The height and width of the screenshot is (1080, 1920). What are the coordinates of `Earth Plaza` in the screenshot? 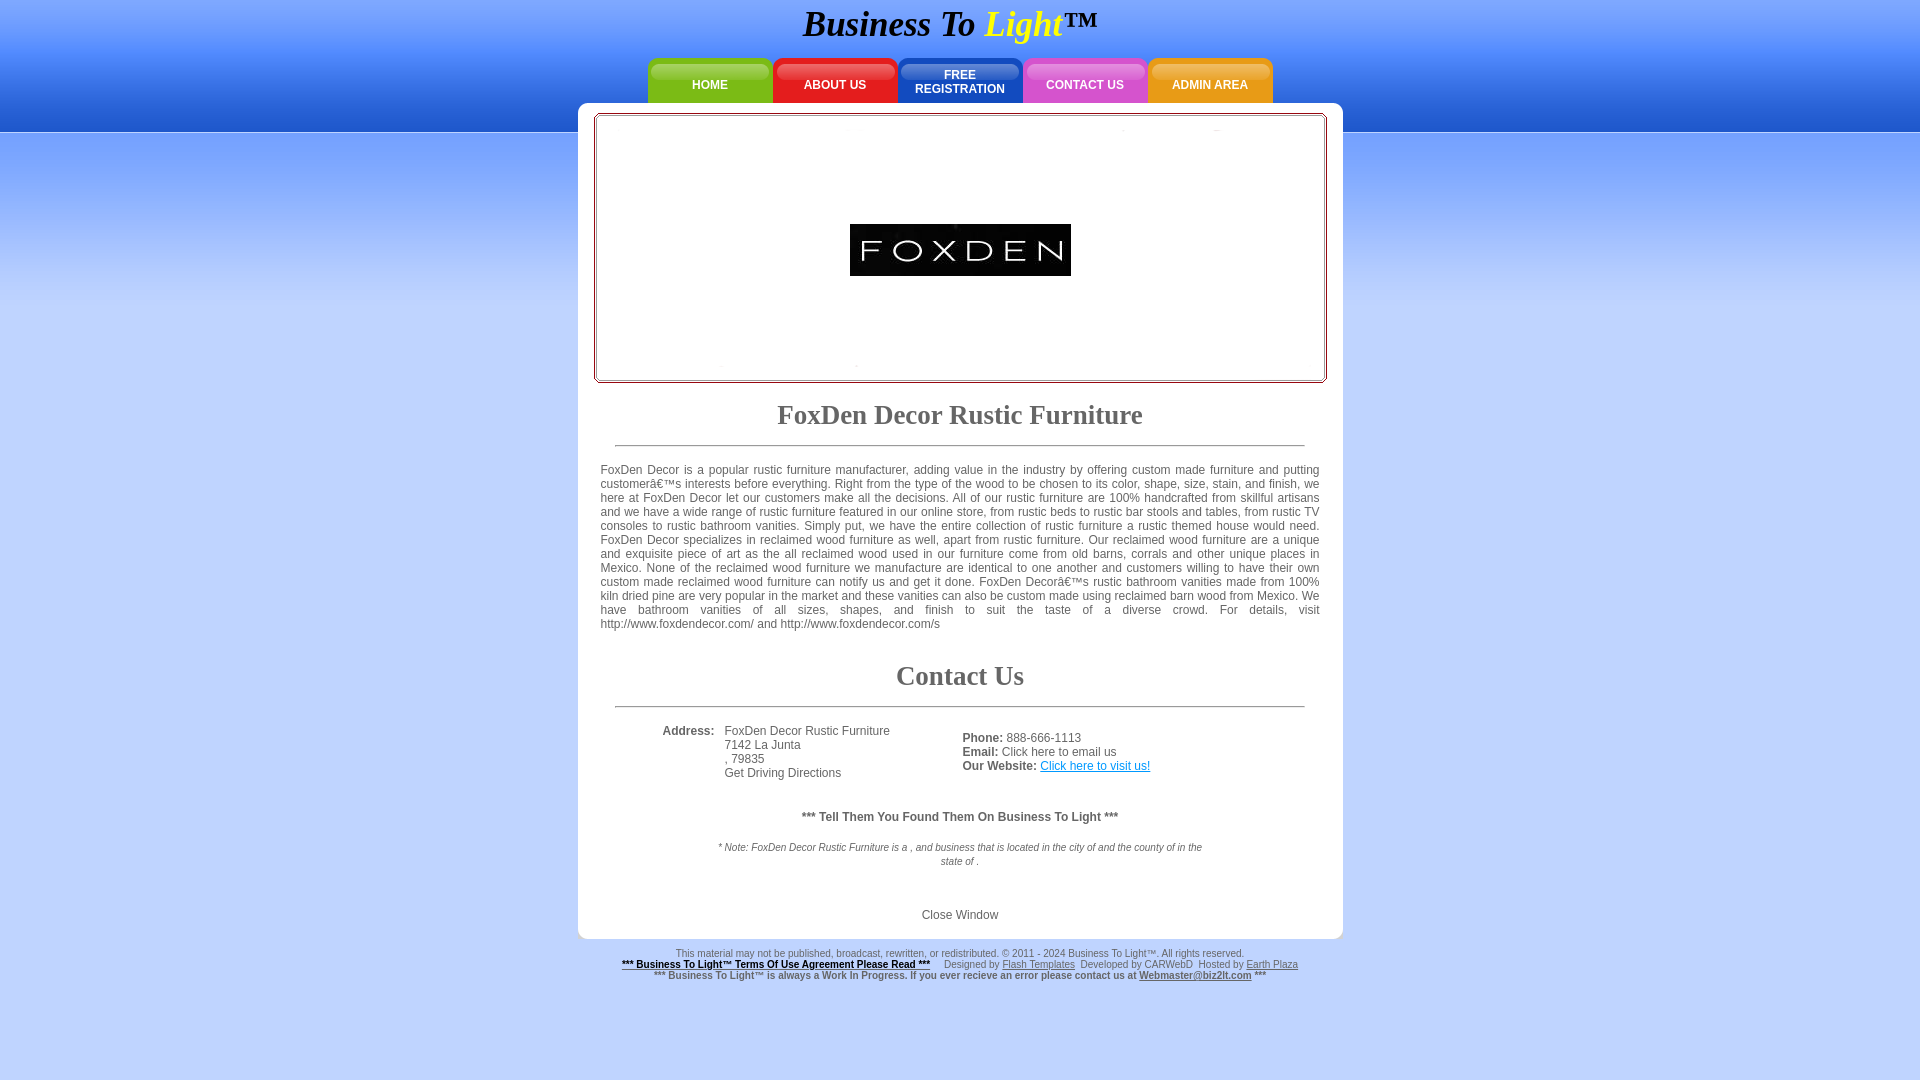 It's located at (960, 80).